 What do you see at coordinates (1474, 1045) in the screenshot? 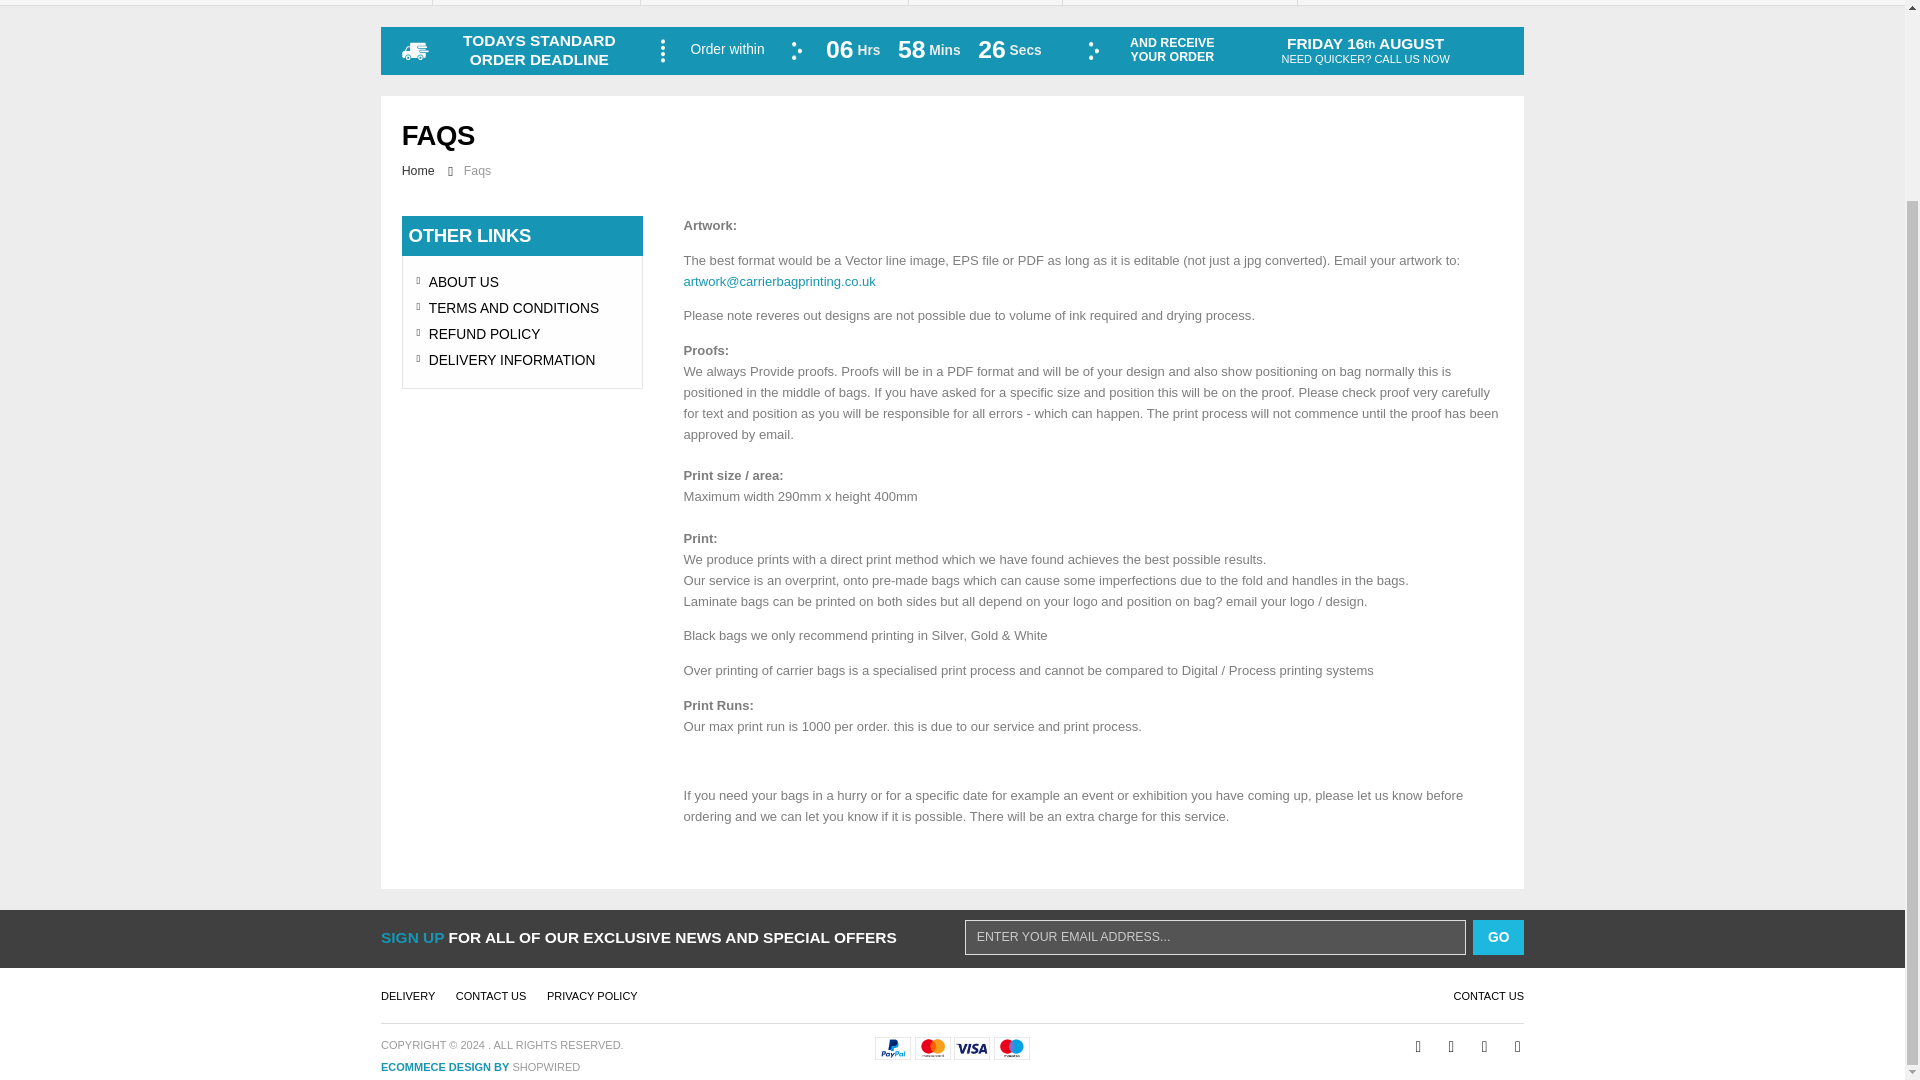
I see `linkedin` at bounding box center [1474, 1045].